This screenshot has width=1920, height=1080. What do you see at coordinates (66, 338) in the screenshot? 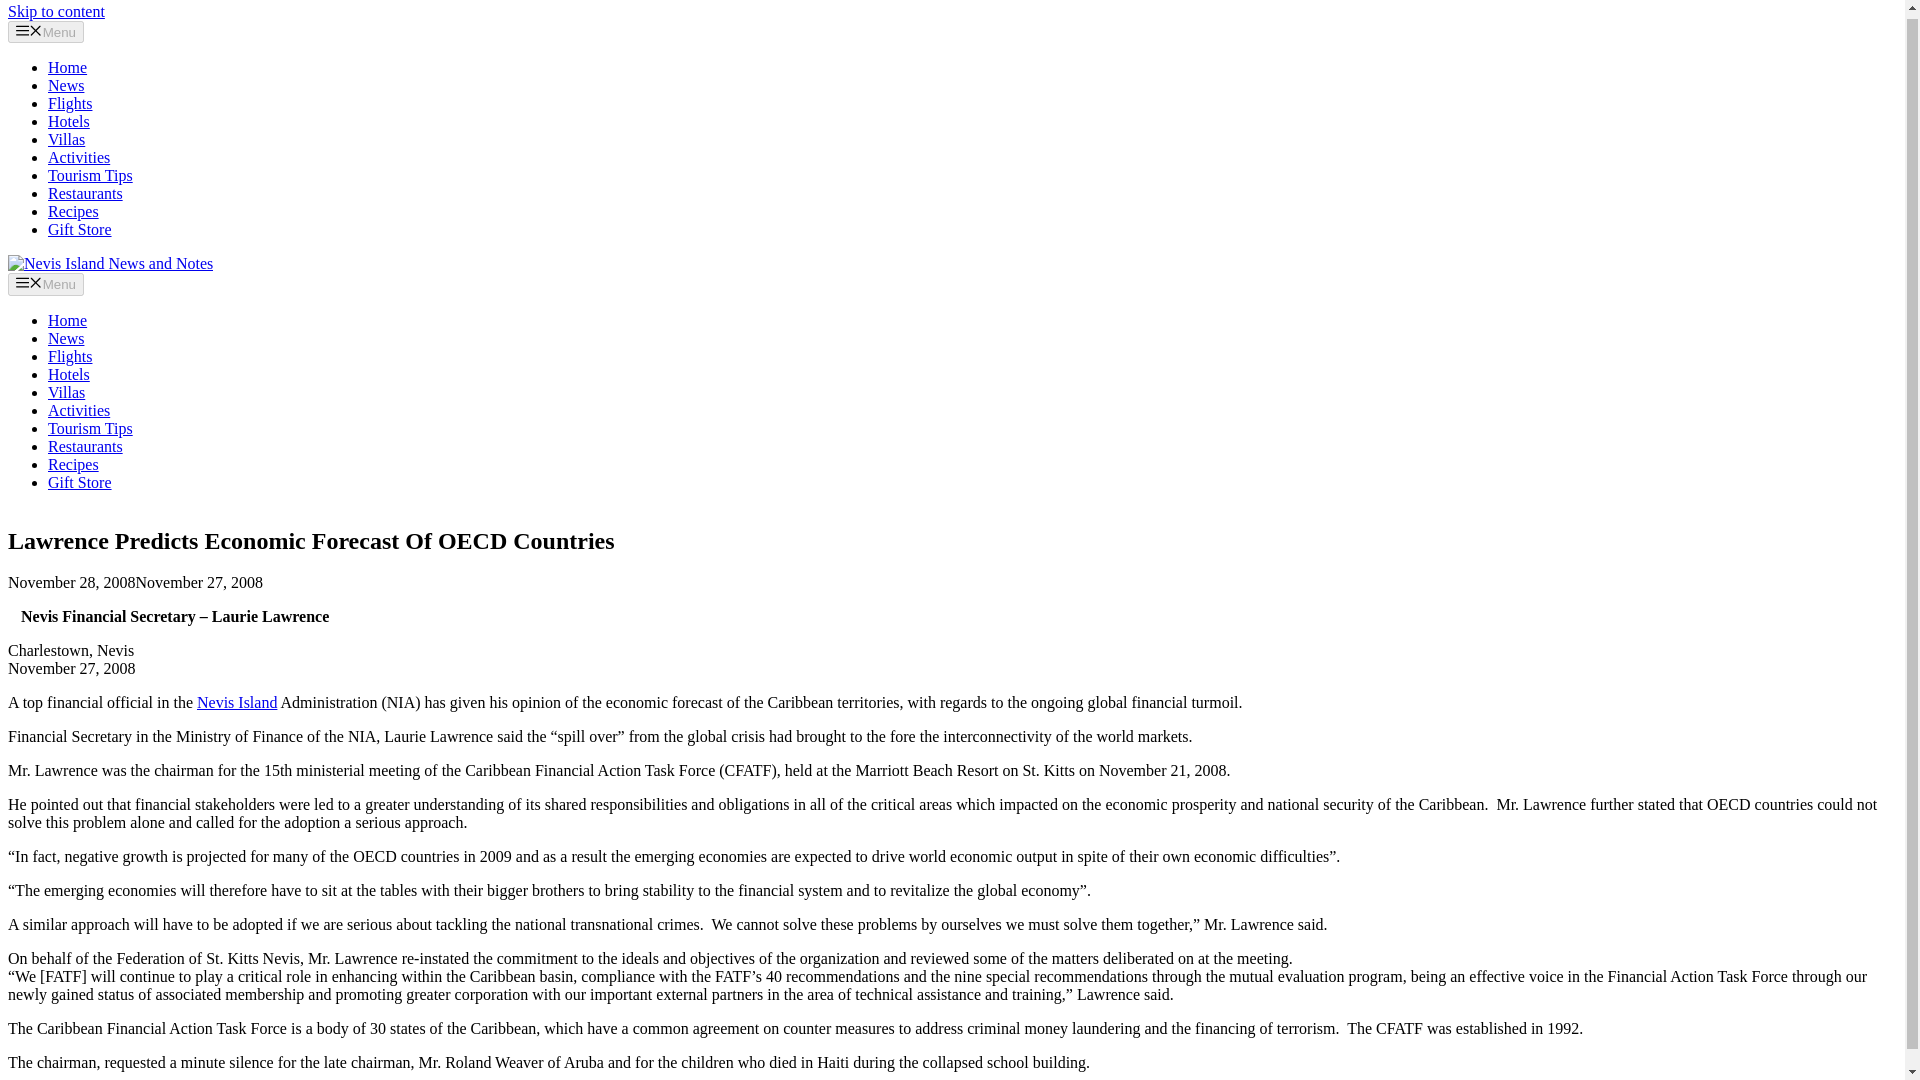
I see `News` at bounding box center [66, 338].